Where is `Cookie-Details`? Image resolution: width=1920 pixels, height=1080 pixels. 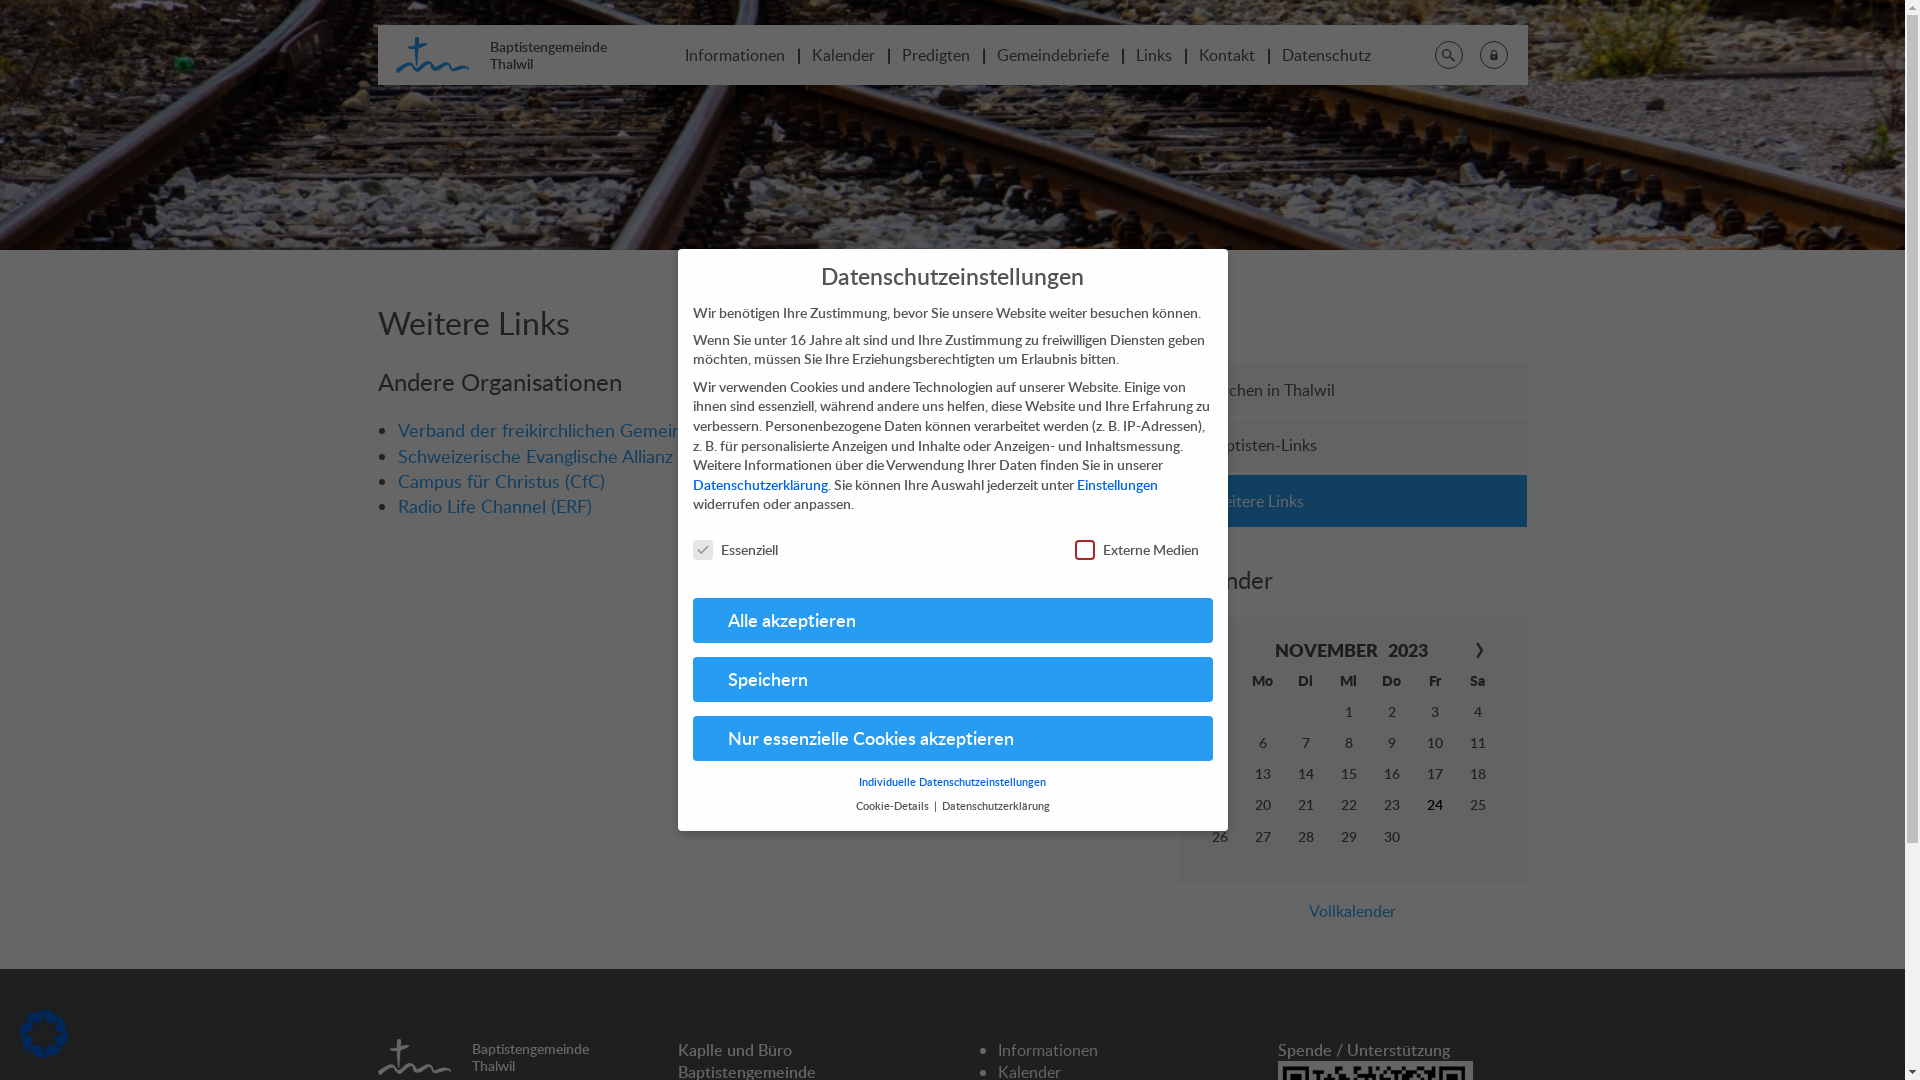
Cookie-Details is located at coordinates (894, 806).